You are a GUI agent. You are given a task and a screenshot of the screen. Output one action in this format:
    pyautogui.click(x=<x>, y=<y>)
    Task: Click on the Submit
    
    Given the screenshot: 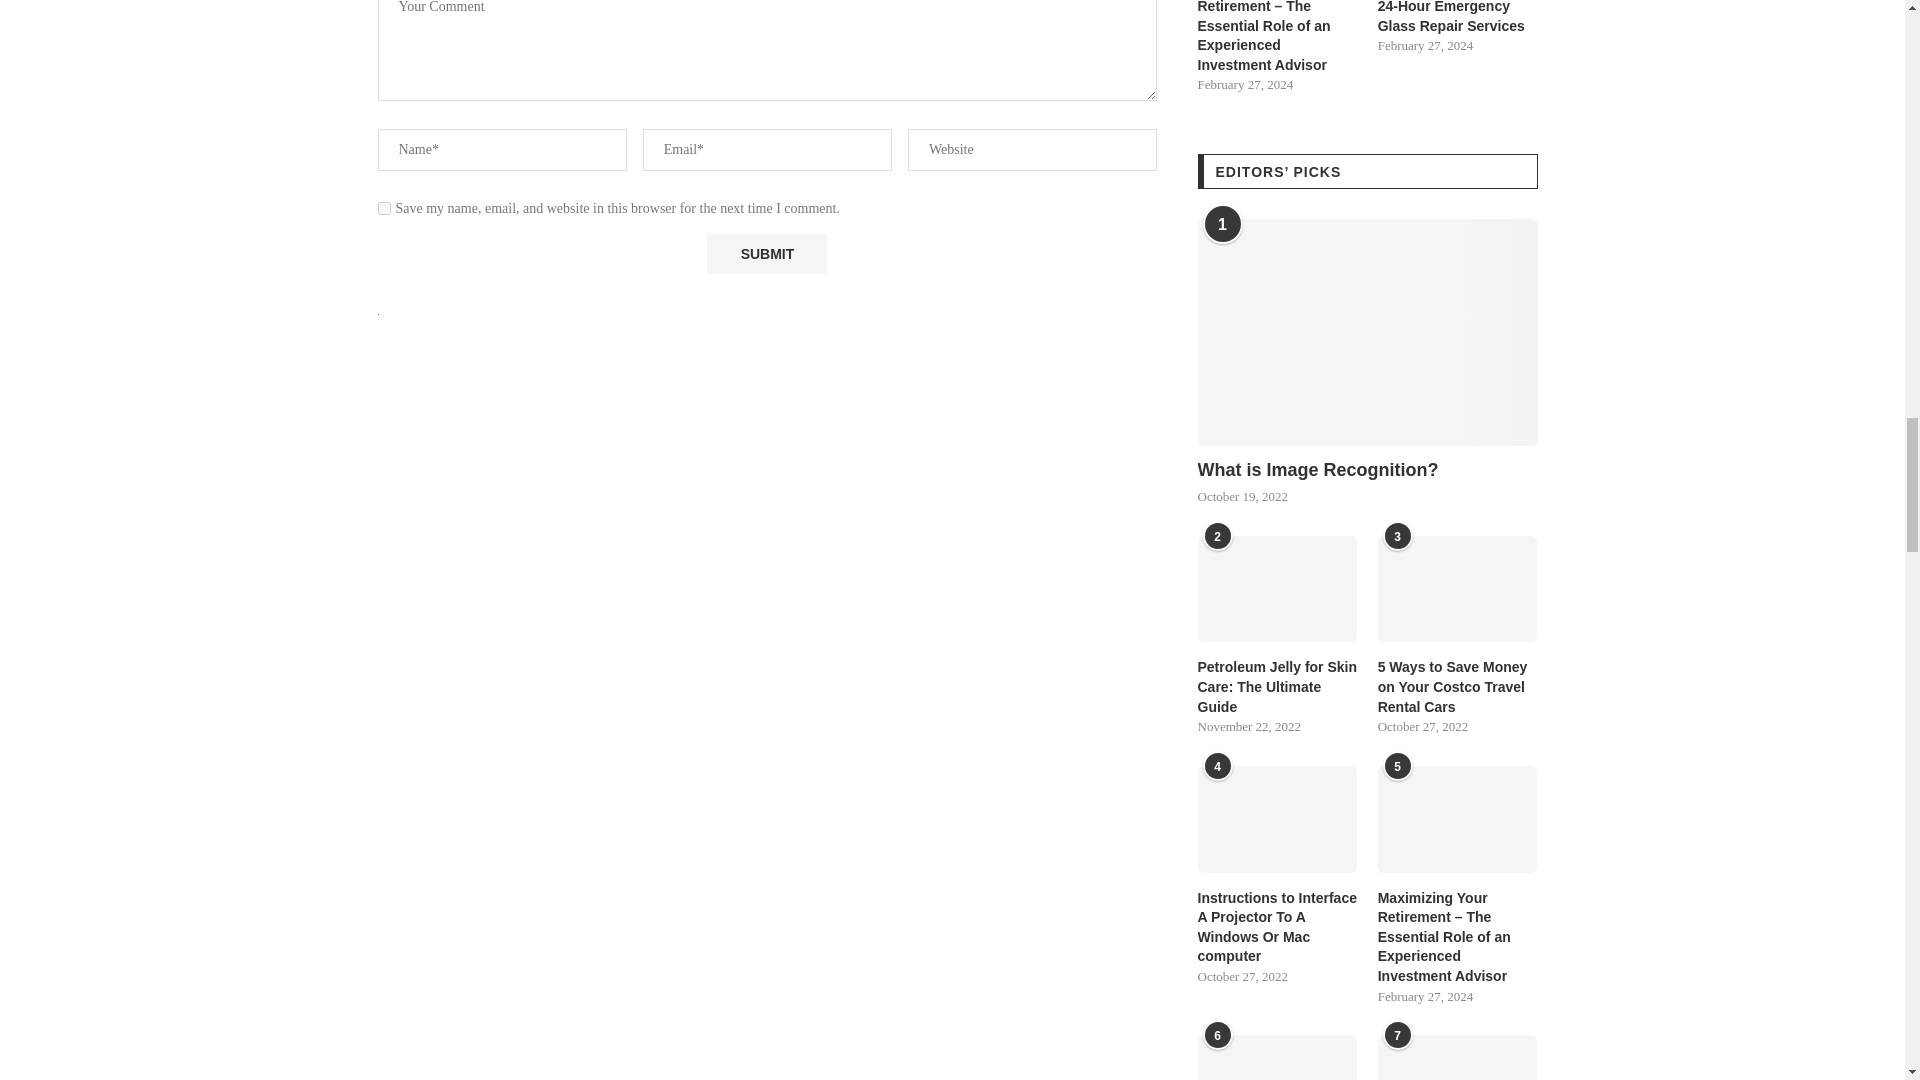 What is the action you would take?
    pyautogui.click(x=766, y=254)
    